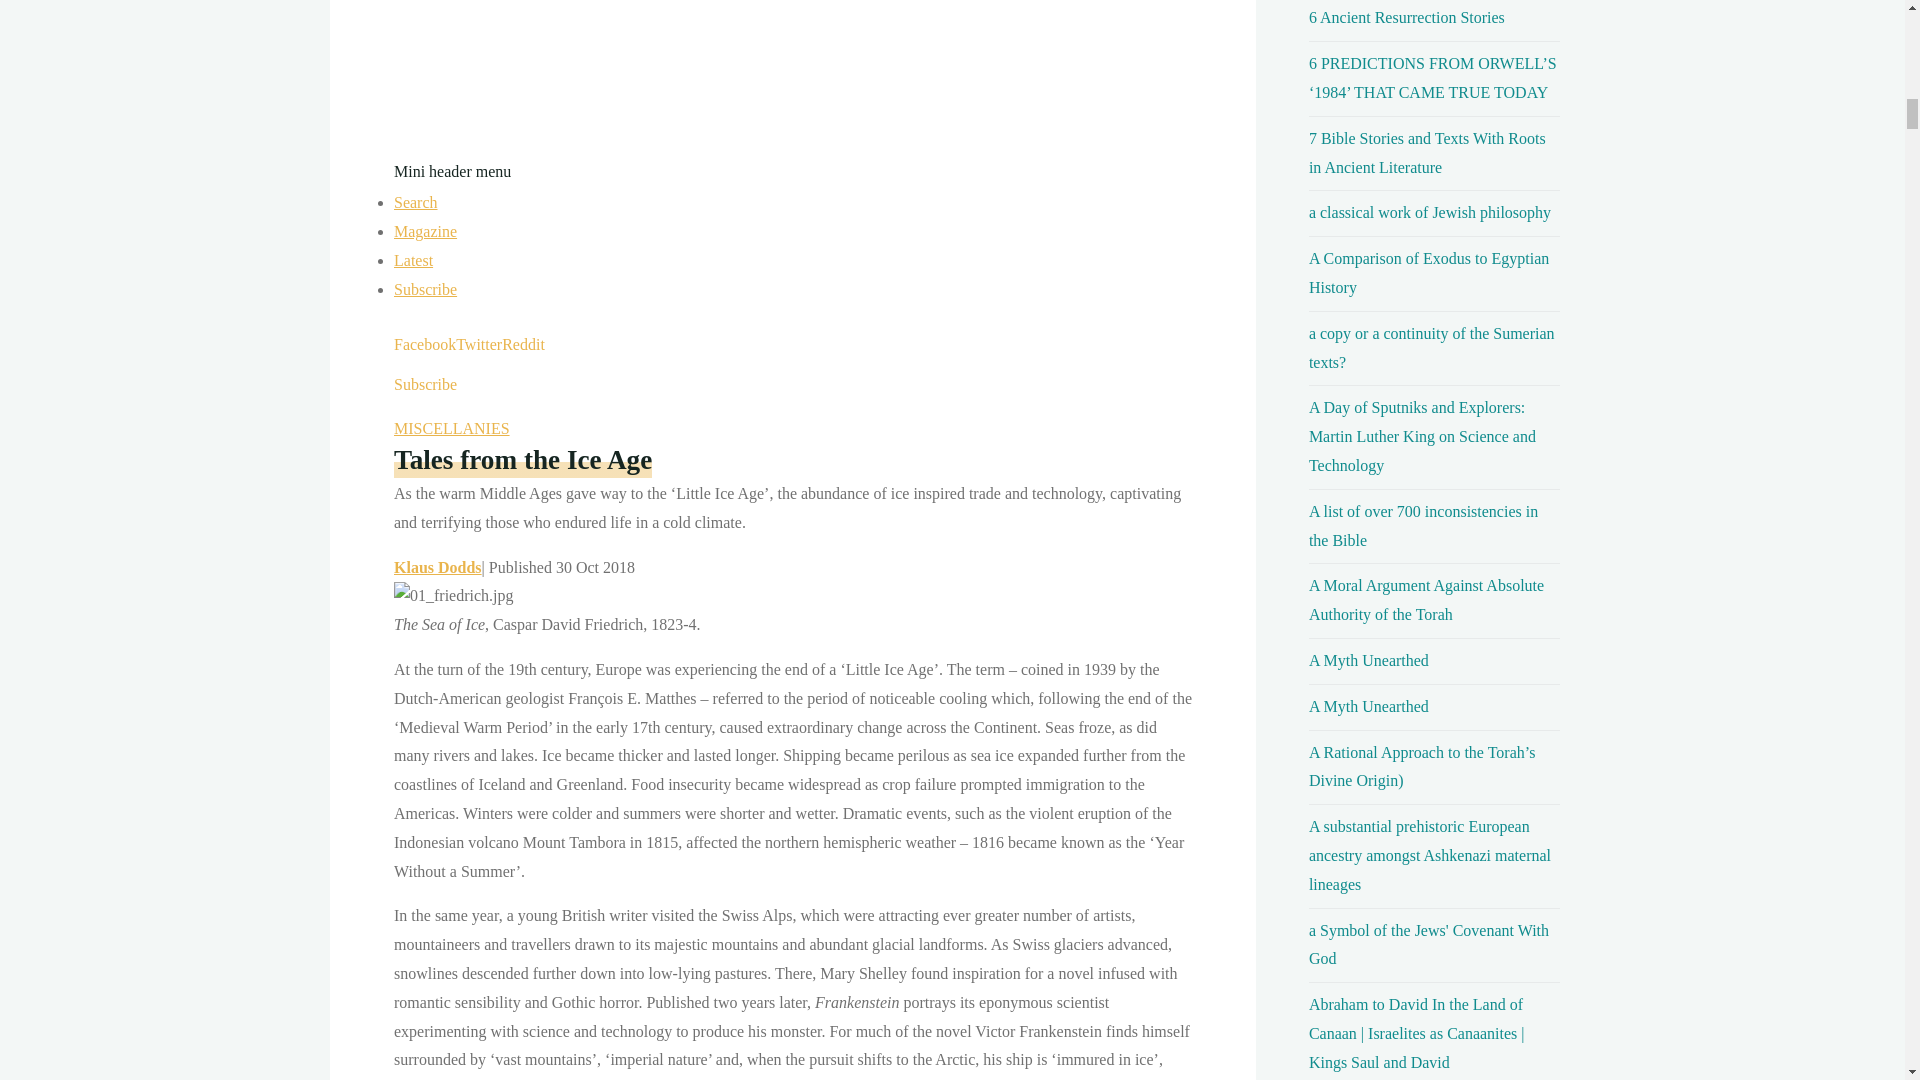 The image size is (1920, 1080). Describe the element at coordinates (478, 343) in the screenshot. I see `Twitter` at that location.